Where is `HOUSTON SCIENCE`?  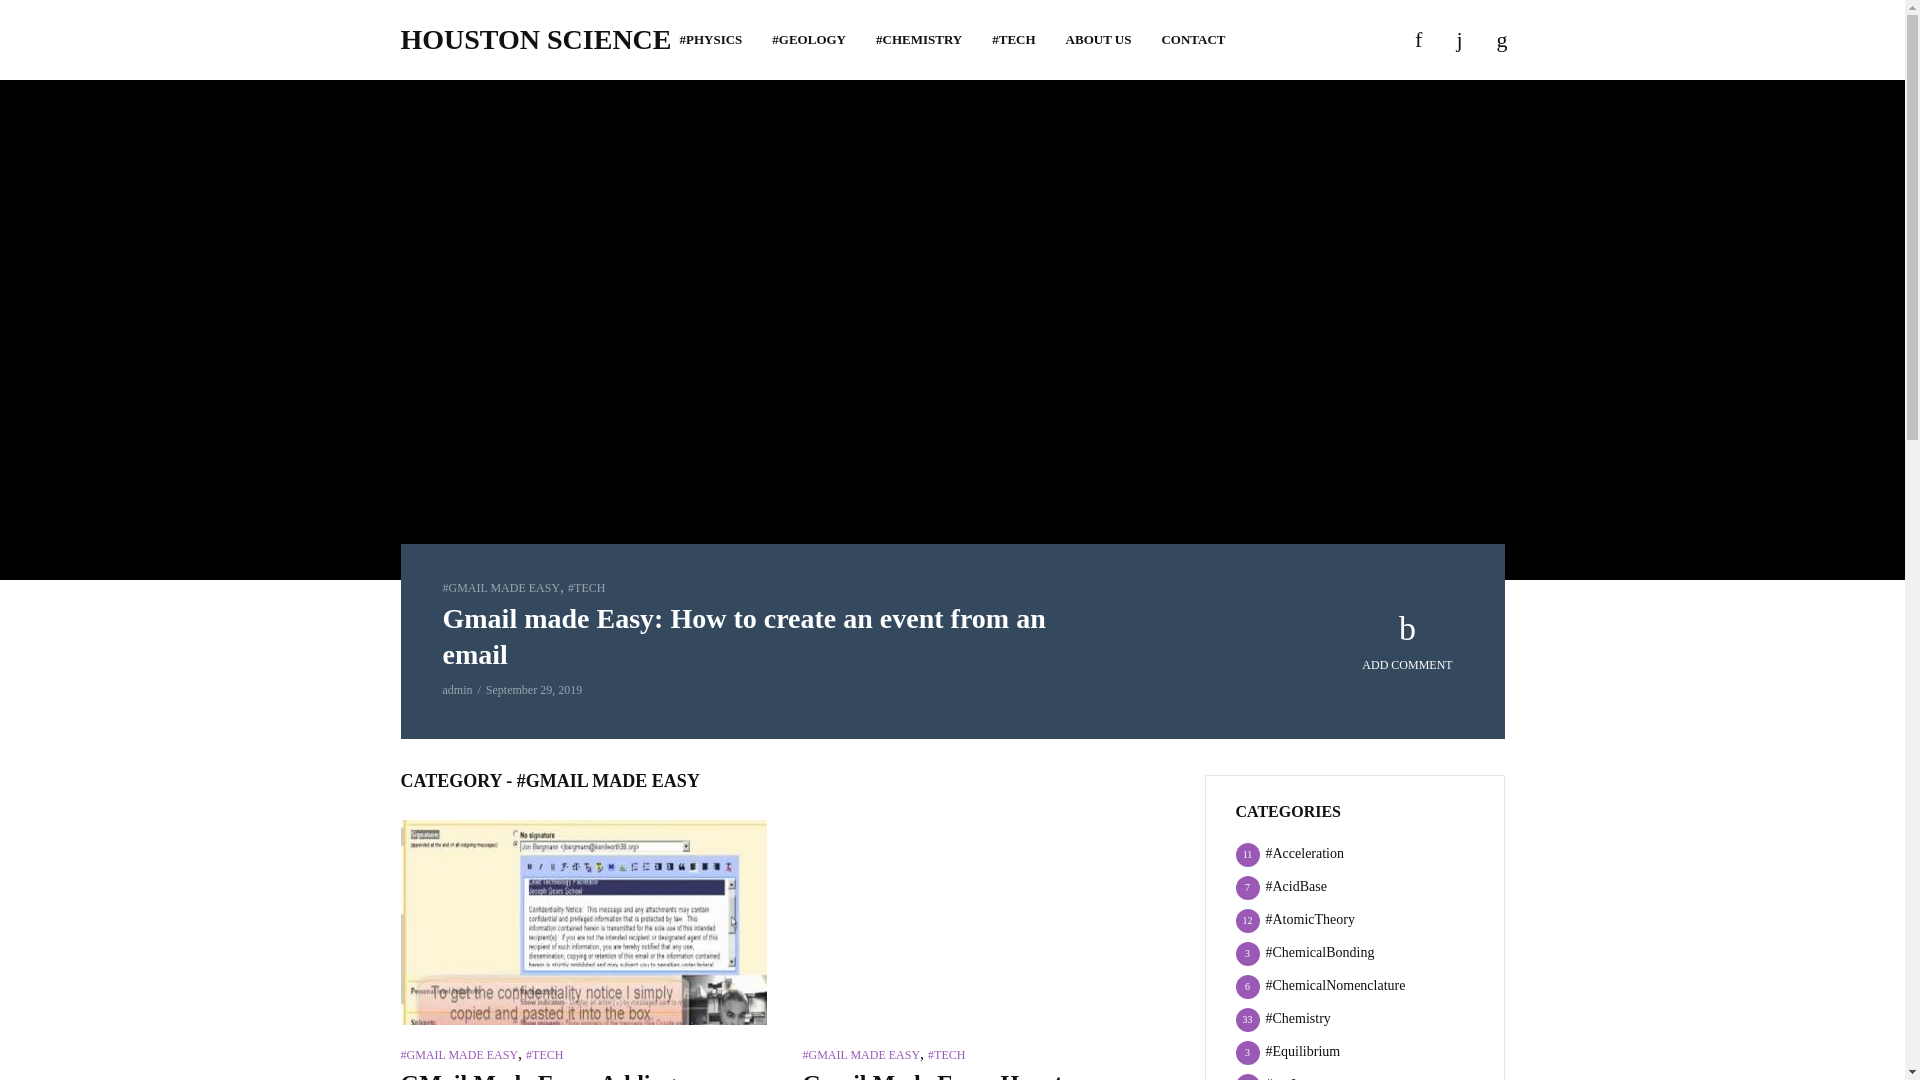
HOUSTON SCIENCE is located at coordinates (534, 40).